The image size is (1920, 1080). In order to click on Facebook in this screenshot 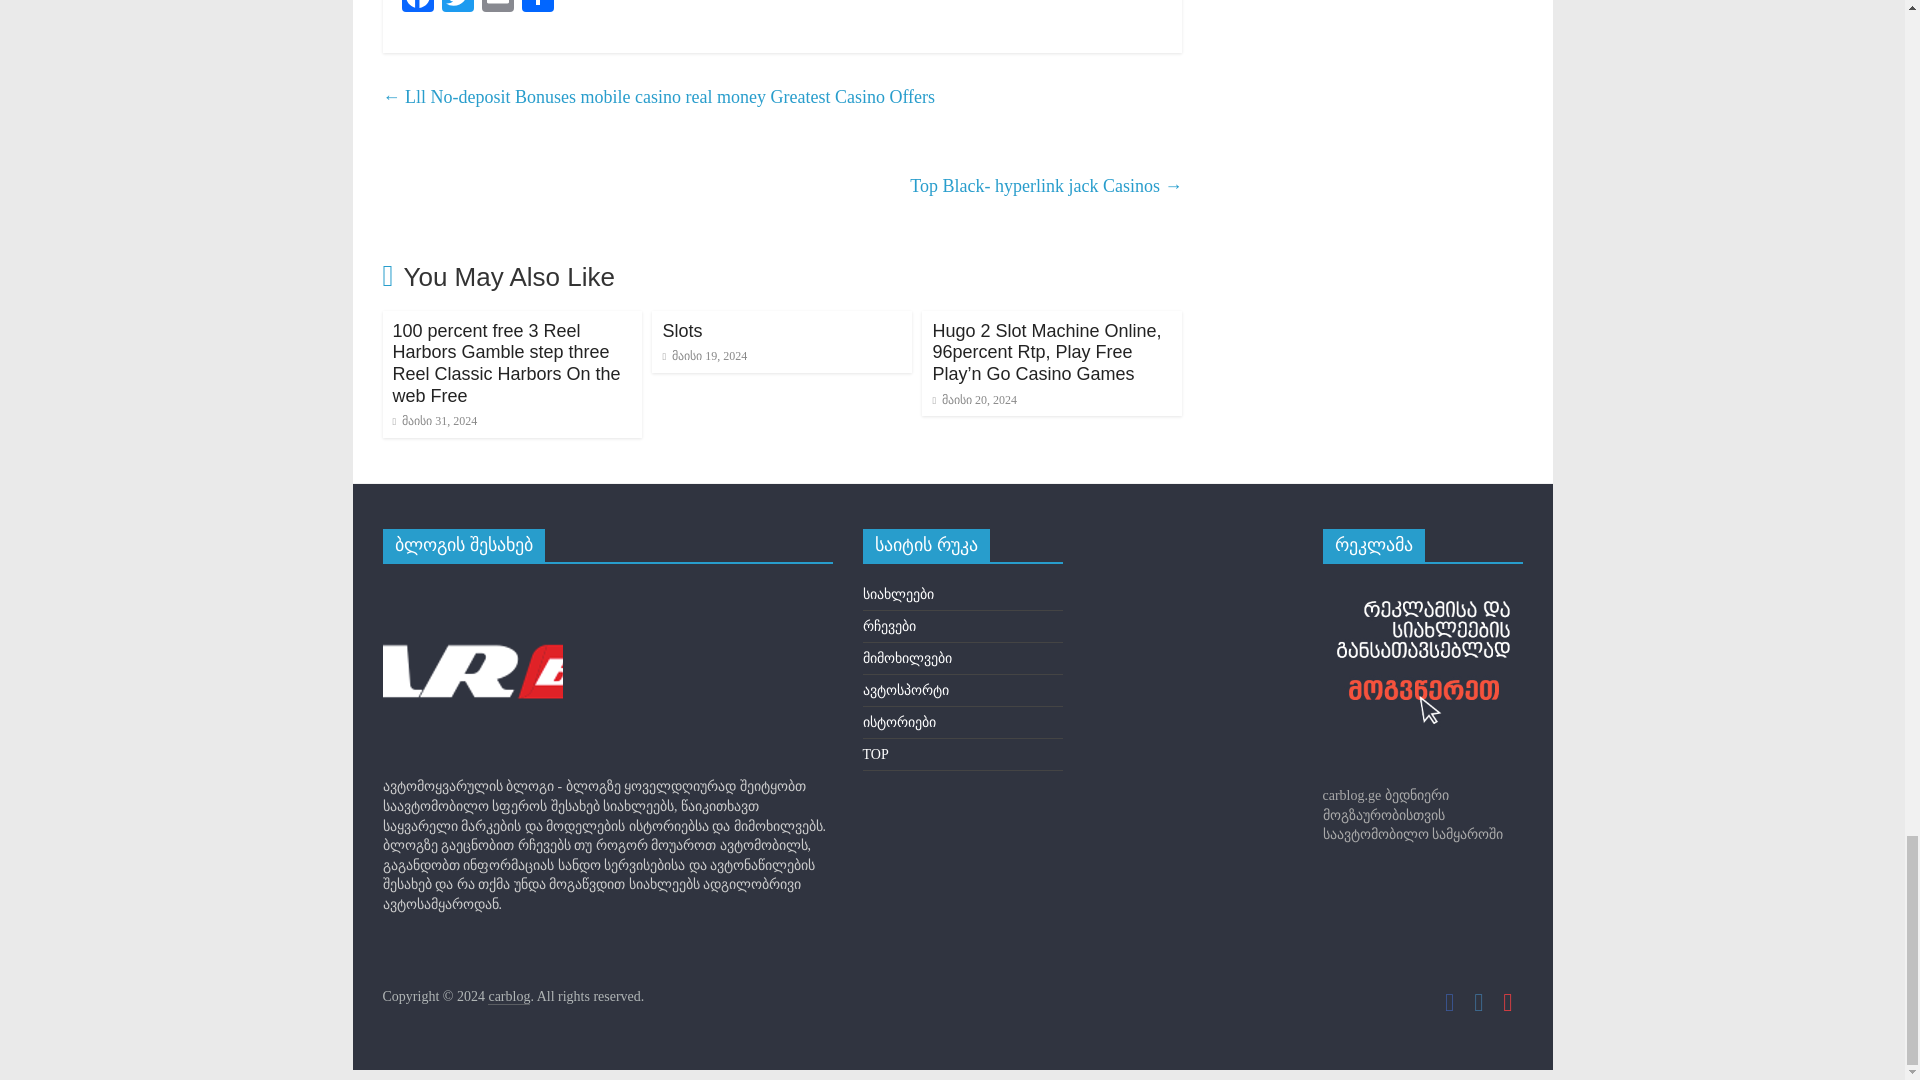, I will do `click(417, 6)`.